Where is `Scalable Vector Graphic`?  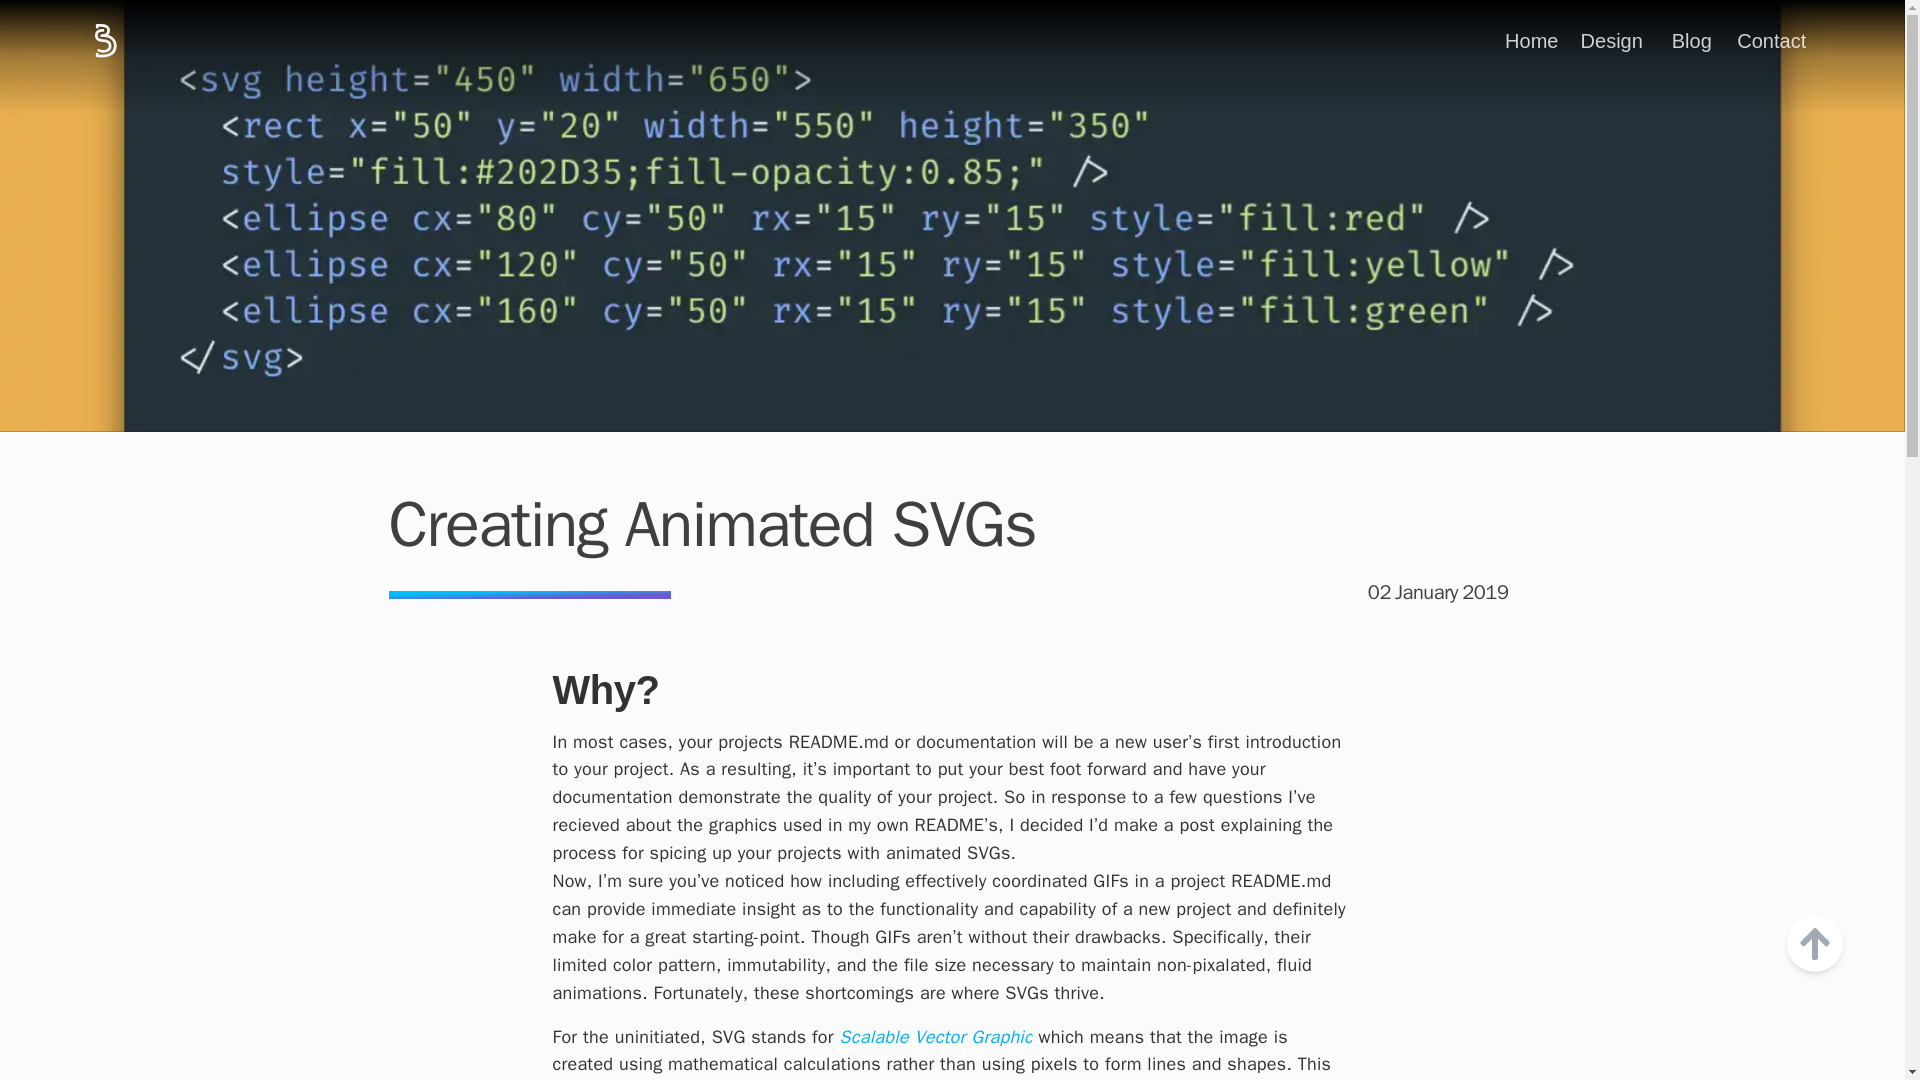 Scalable Vector Graphic is located at coordinates (936, 1036).